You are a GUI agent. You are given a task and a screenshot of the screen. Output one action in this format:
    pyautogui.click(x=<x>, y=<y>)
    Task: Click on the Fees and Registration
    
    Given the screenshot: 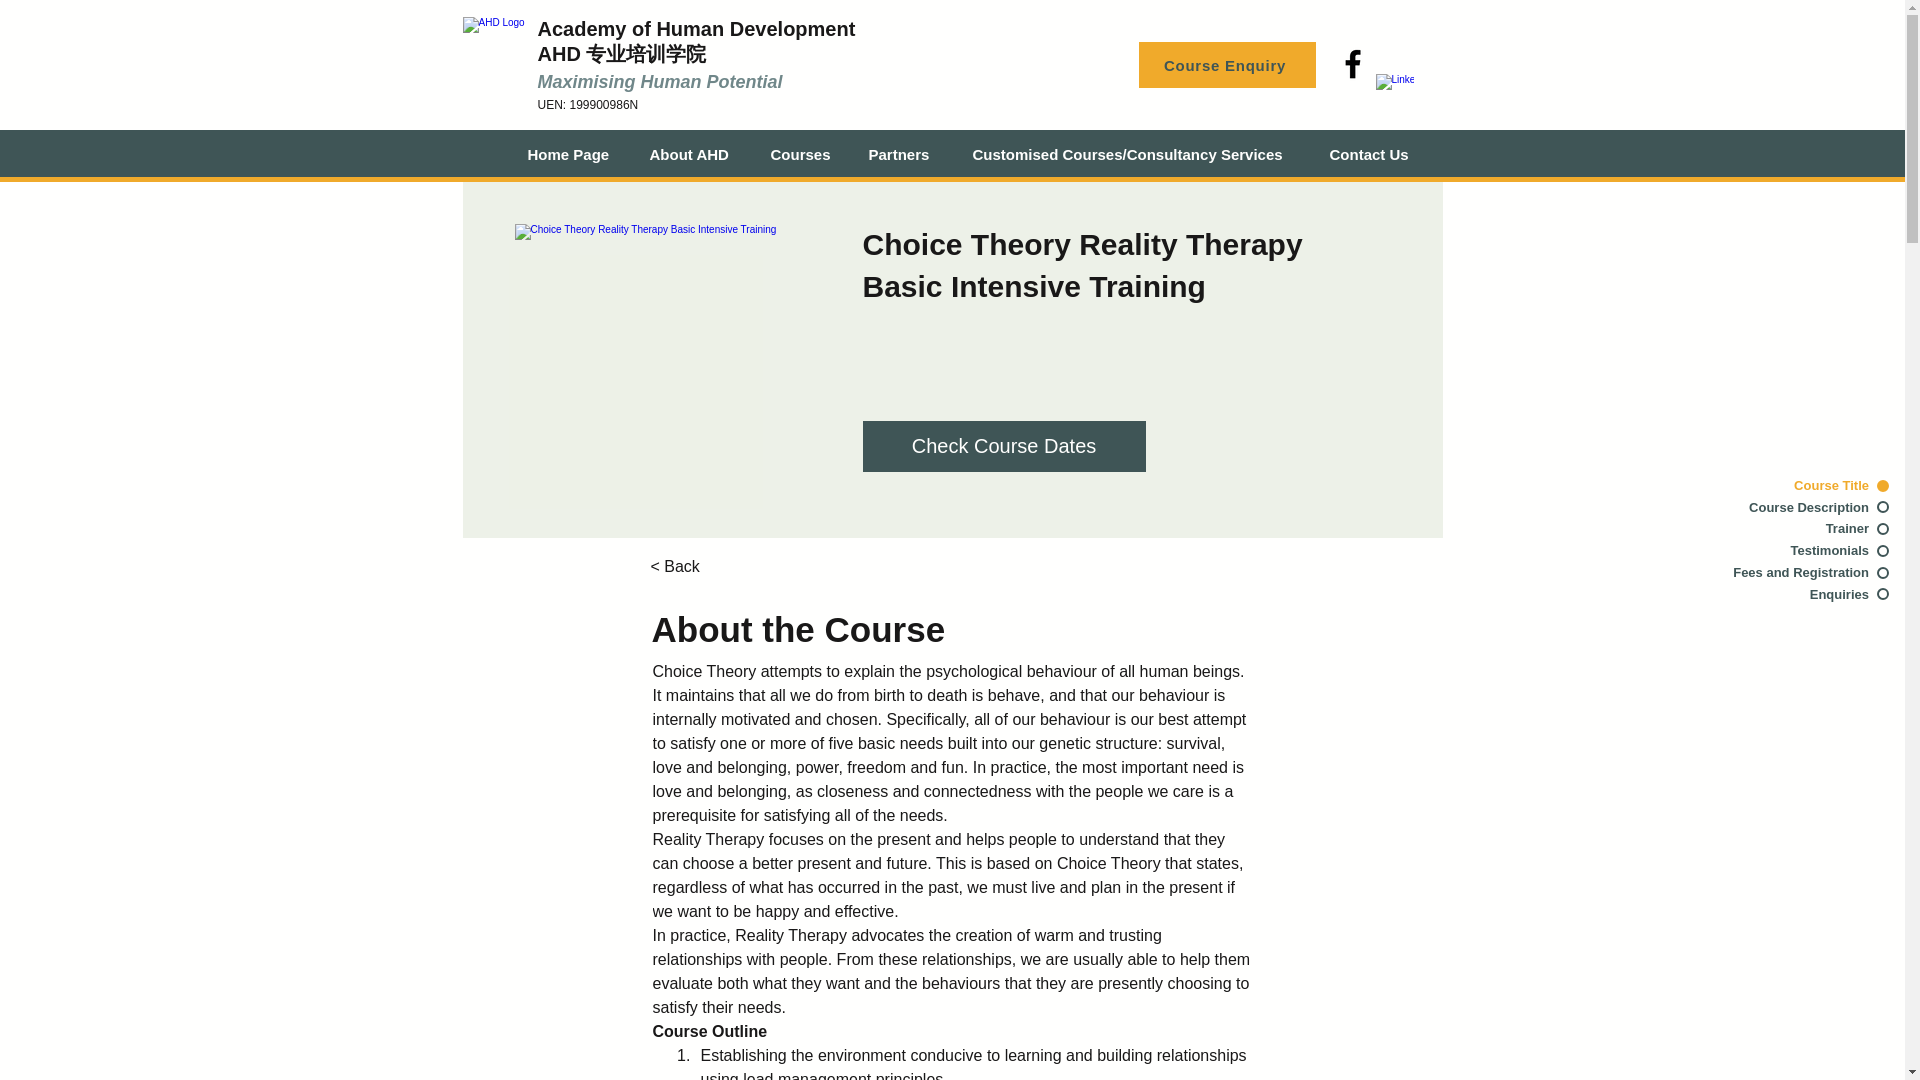 What is the action you would take?
    pyautogui.click(x=1785, y=572)
    